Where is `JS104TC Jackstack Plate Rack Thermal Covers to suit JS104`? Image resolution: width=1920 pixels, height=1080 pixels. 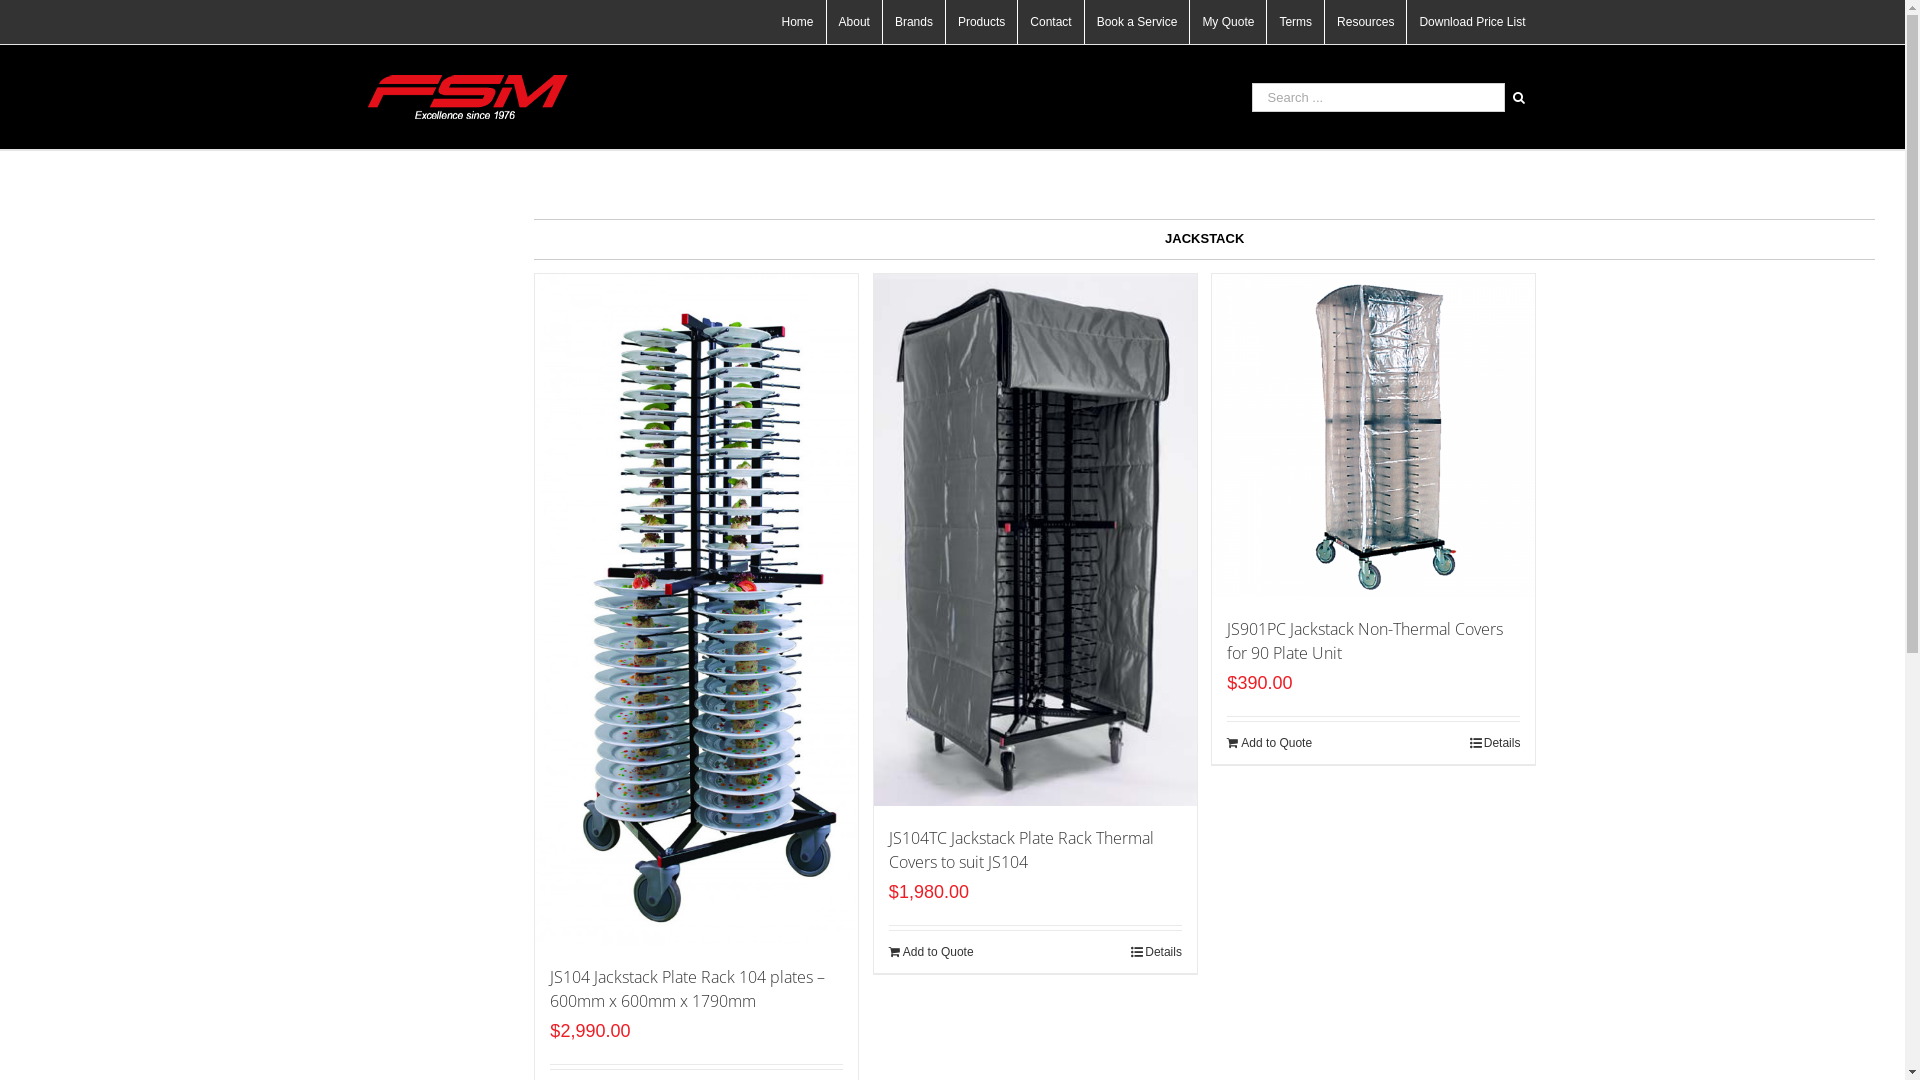
JS104TC Jackstack Plate Rack Thermal Covers to suit JS104 is located at coordinates (1022, 850).